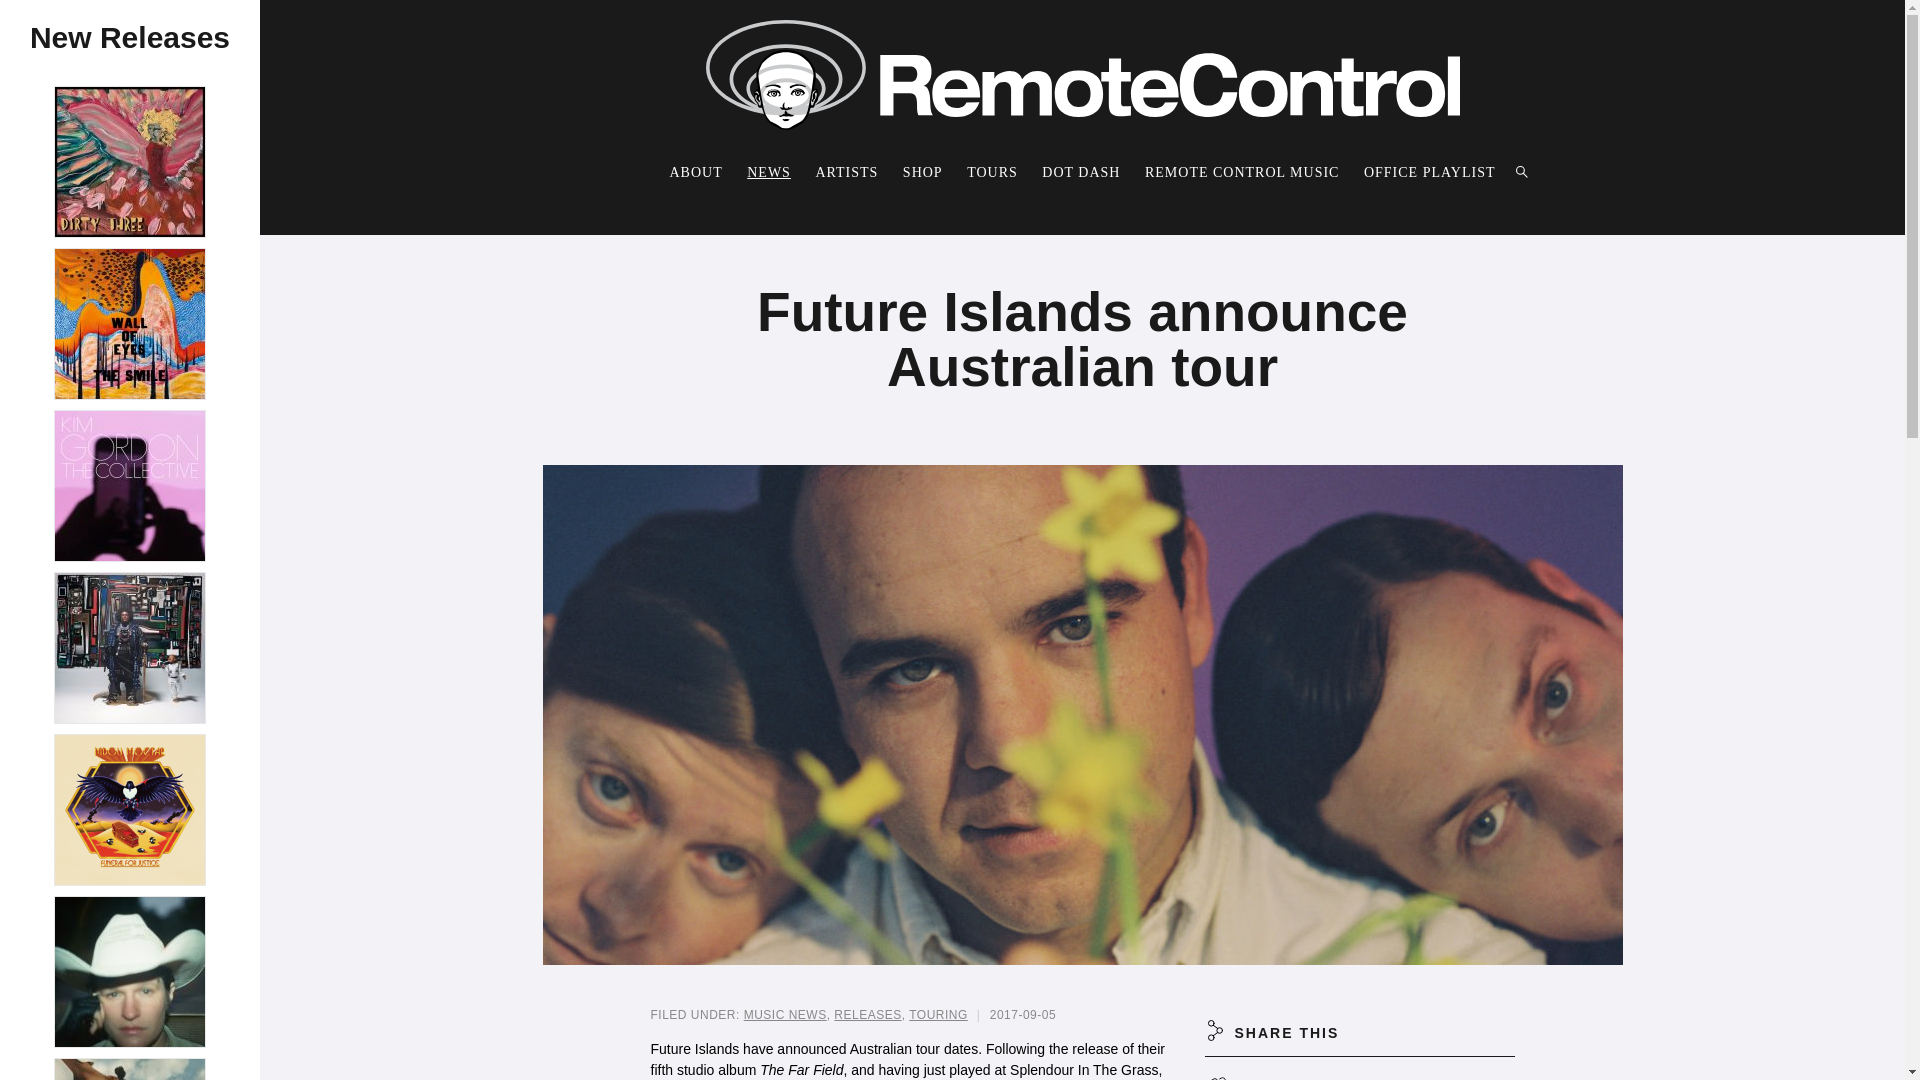 The height and width of the screenshot is (1080, 1920). I want to click on Sampha - LAHAI, so click(130, 1070).